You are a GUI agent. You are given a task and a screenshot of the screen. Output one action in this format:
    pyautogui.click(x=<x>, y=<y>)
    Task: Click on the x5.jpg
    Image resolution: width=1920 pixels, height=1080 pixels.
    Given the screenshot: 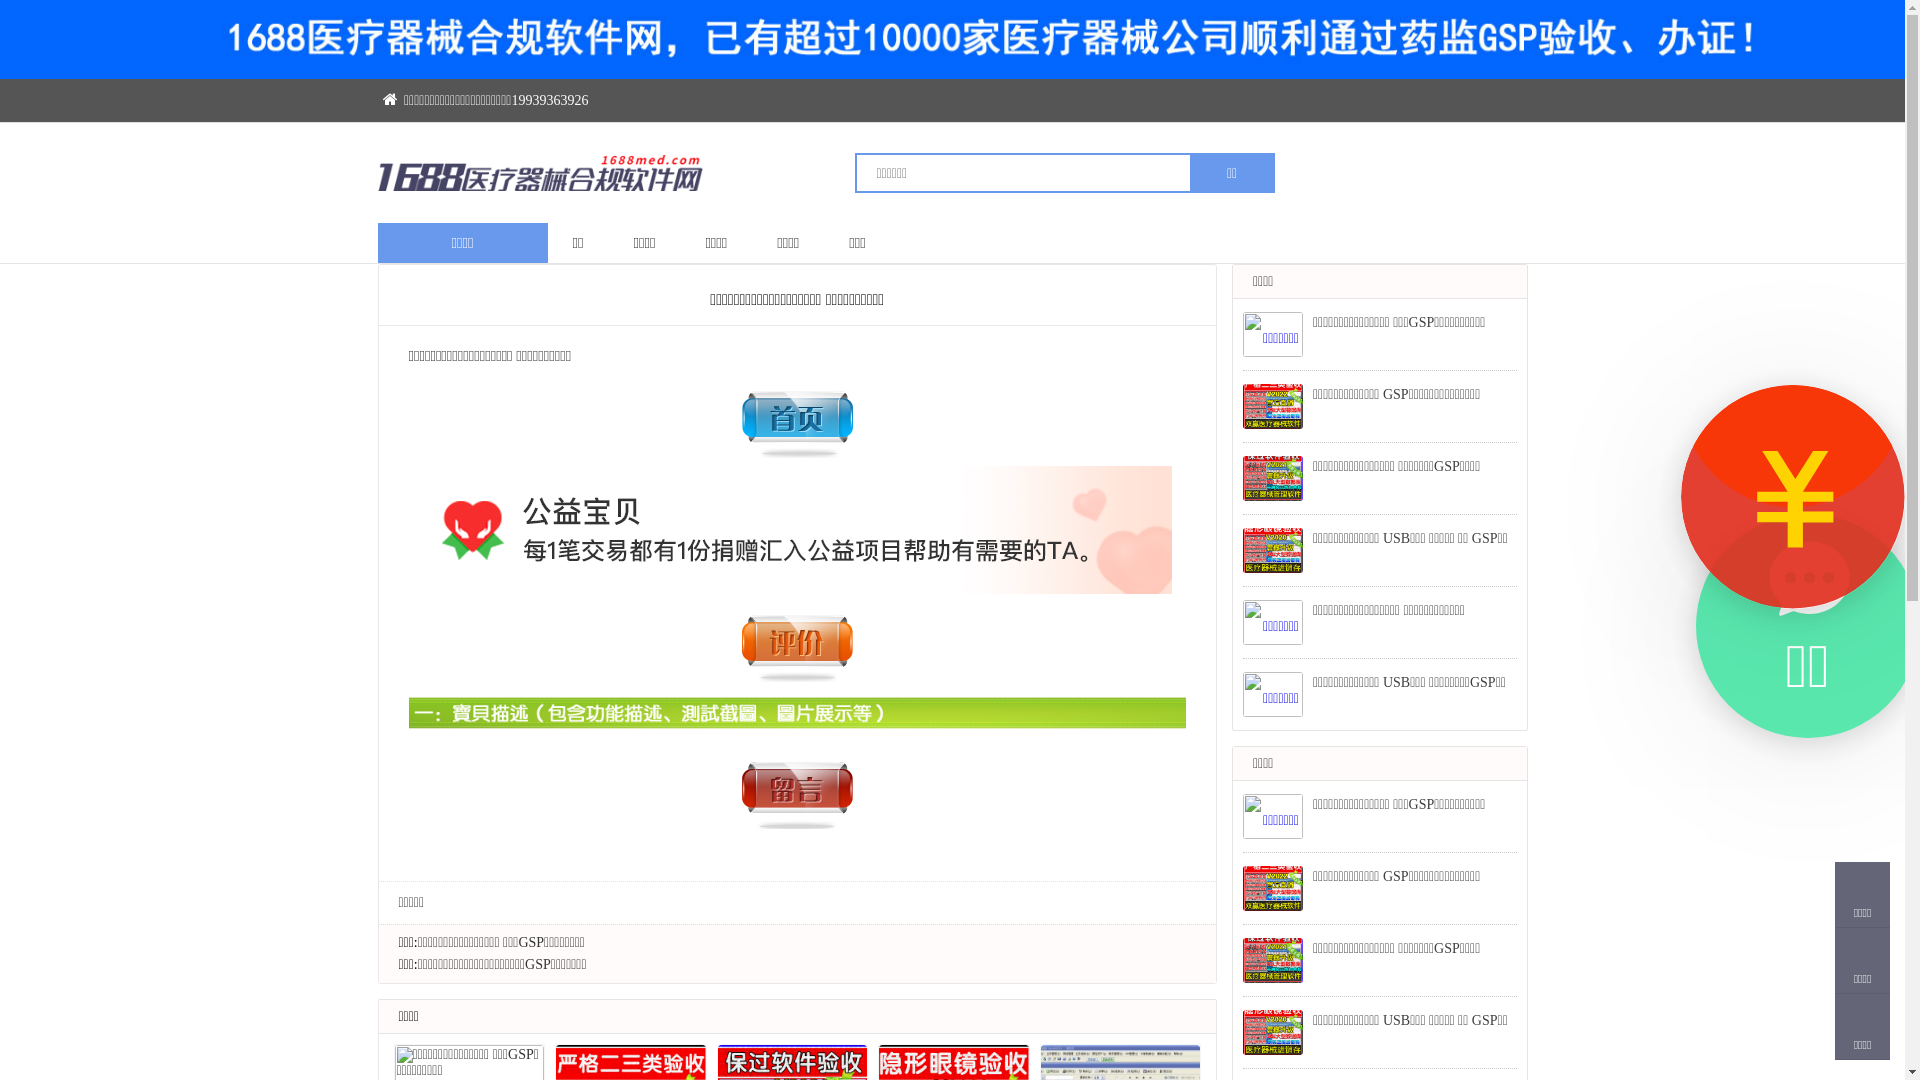 What is the action you would take?
    pyautogui.click(x=797, y=716)
    